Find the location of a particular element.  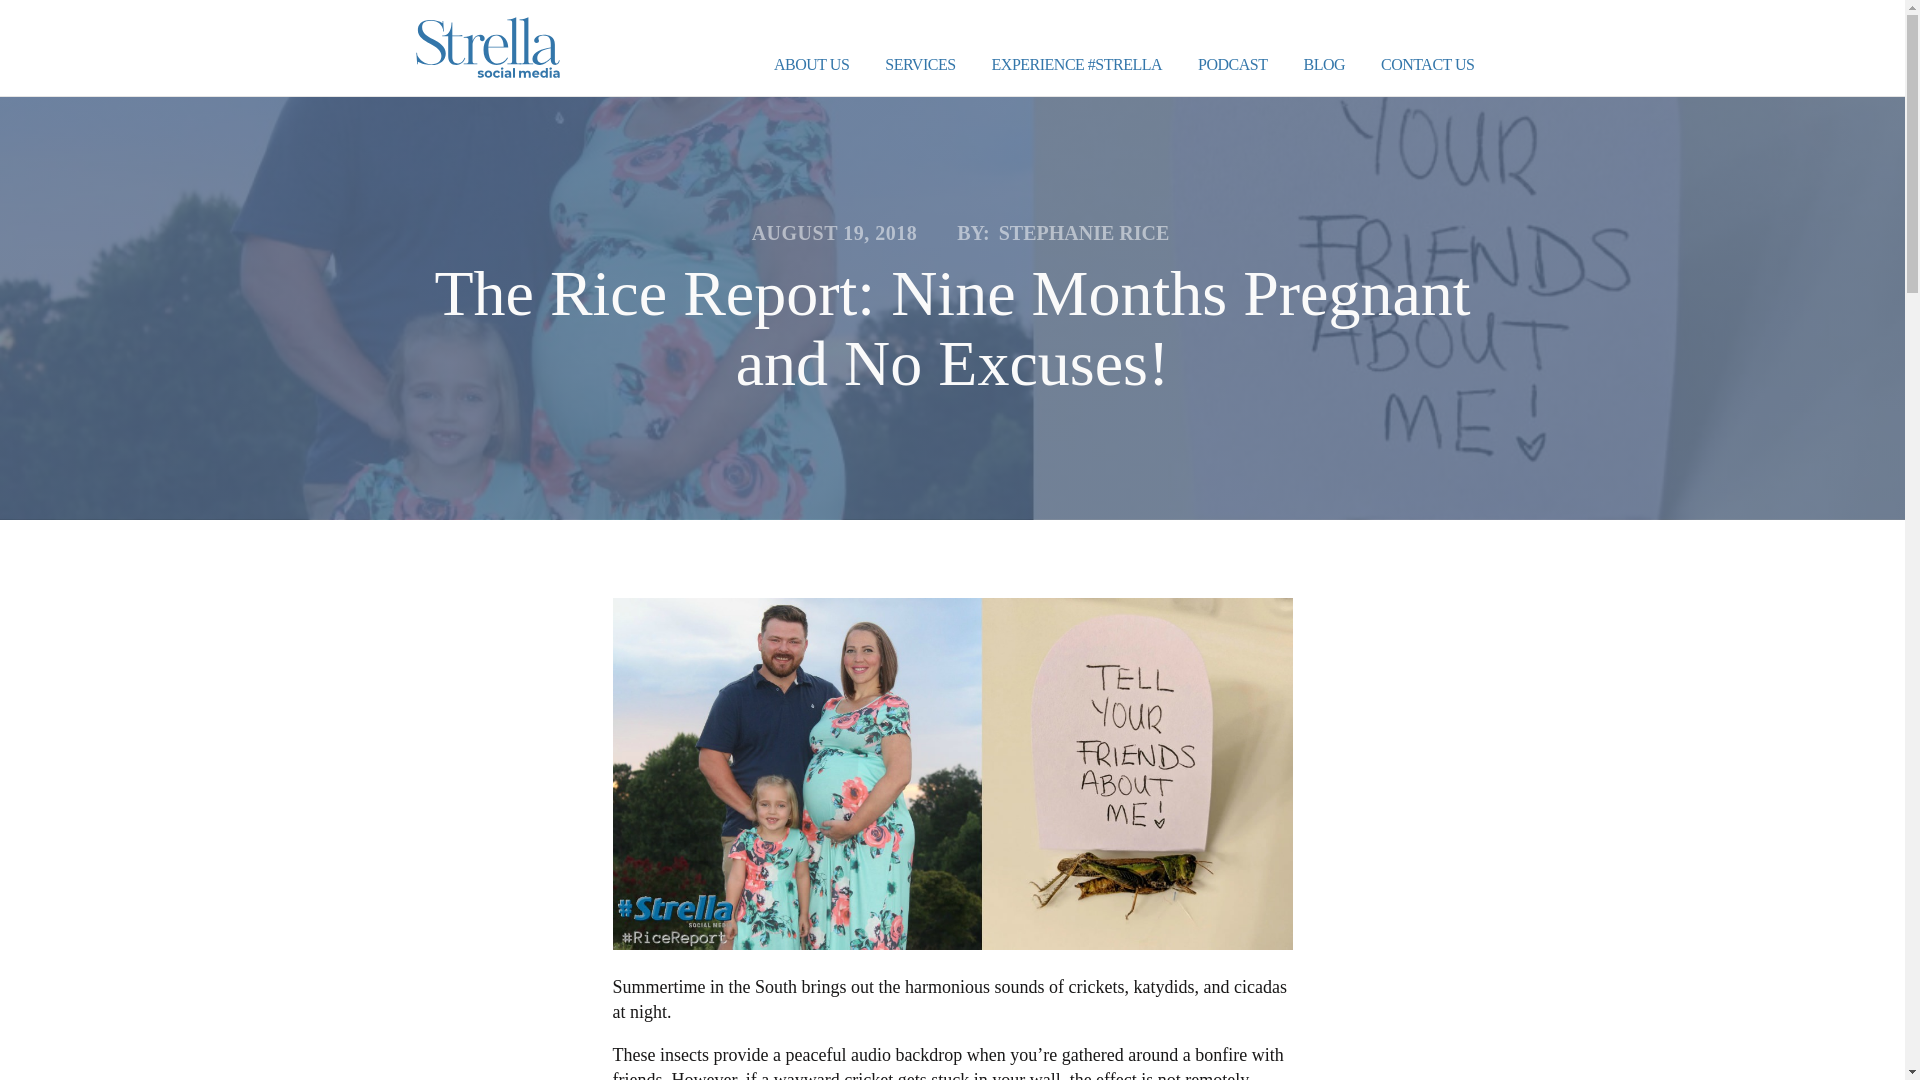

PODCAST is located at coordinates (1232, 66).